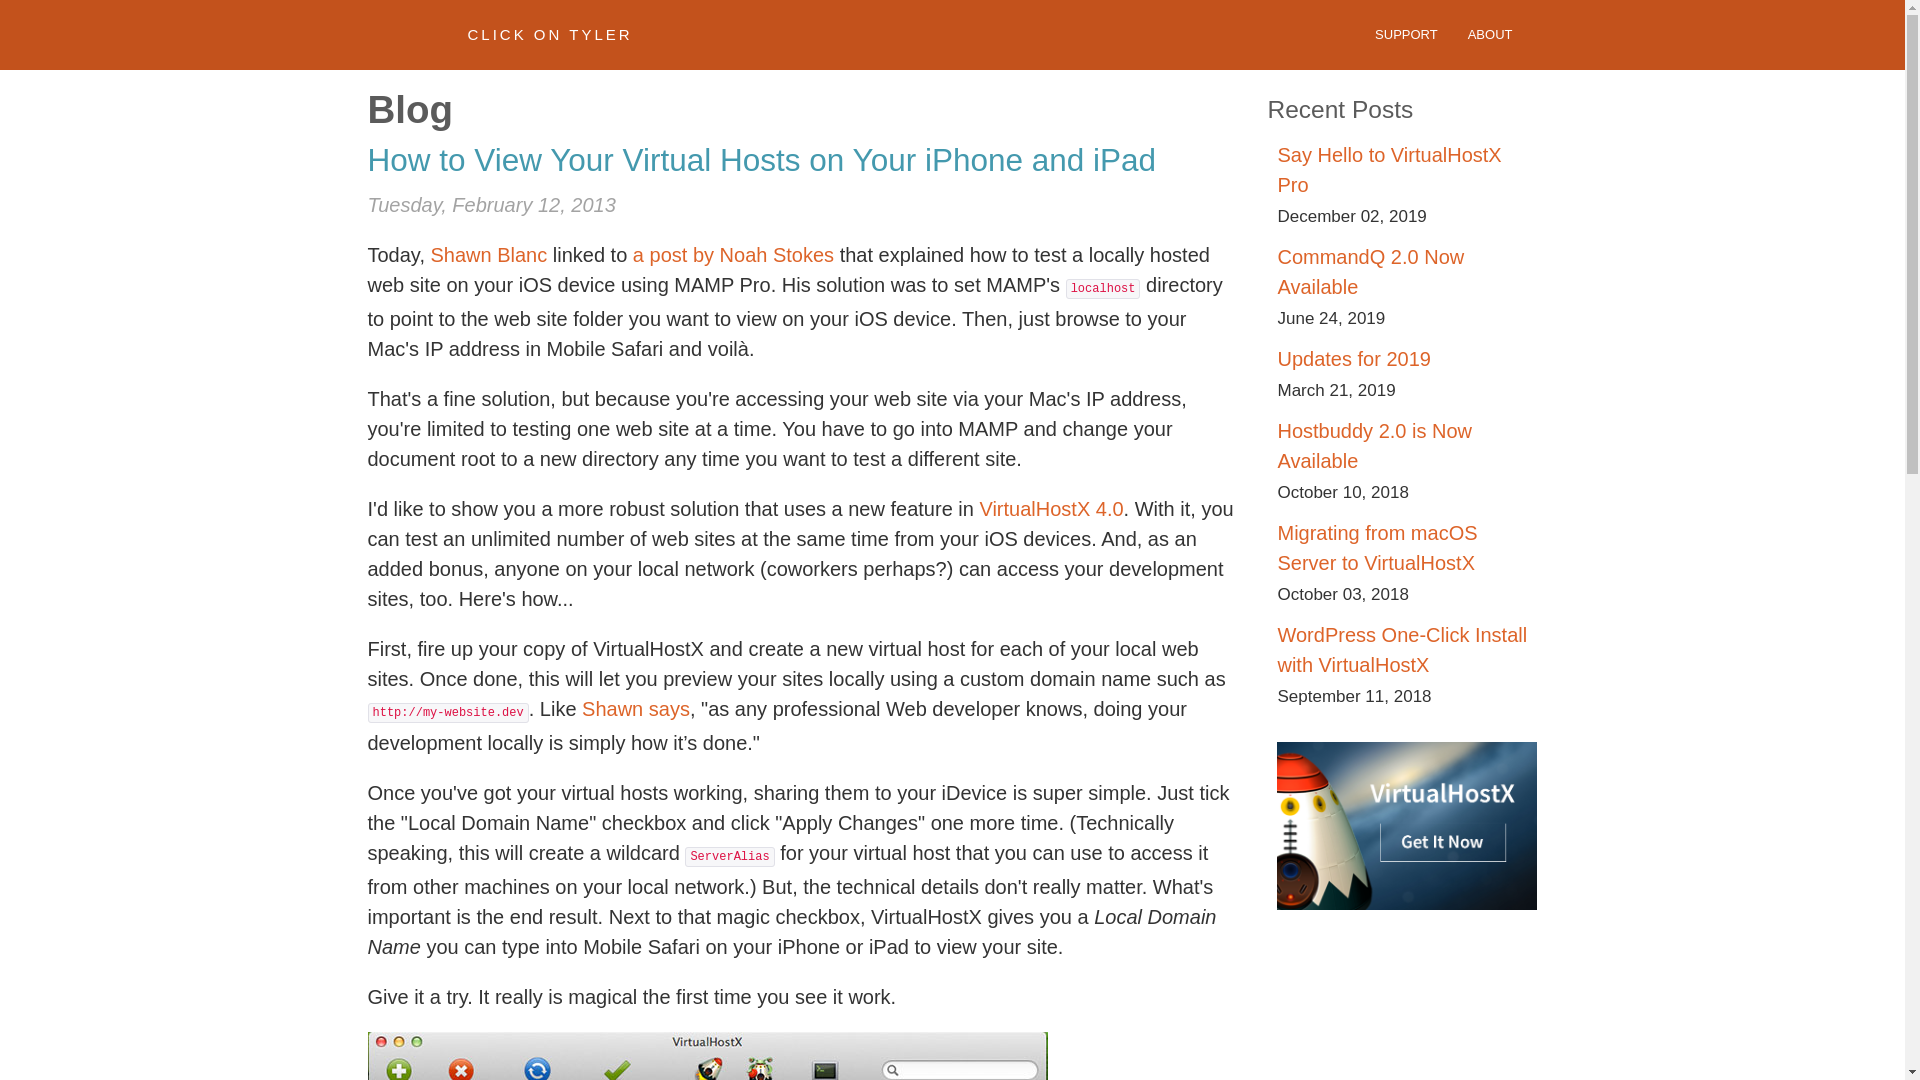  Describe the element at coordinates (733, 254) in the screenshot. I see `a post by Noah Stokes` at that location.